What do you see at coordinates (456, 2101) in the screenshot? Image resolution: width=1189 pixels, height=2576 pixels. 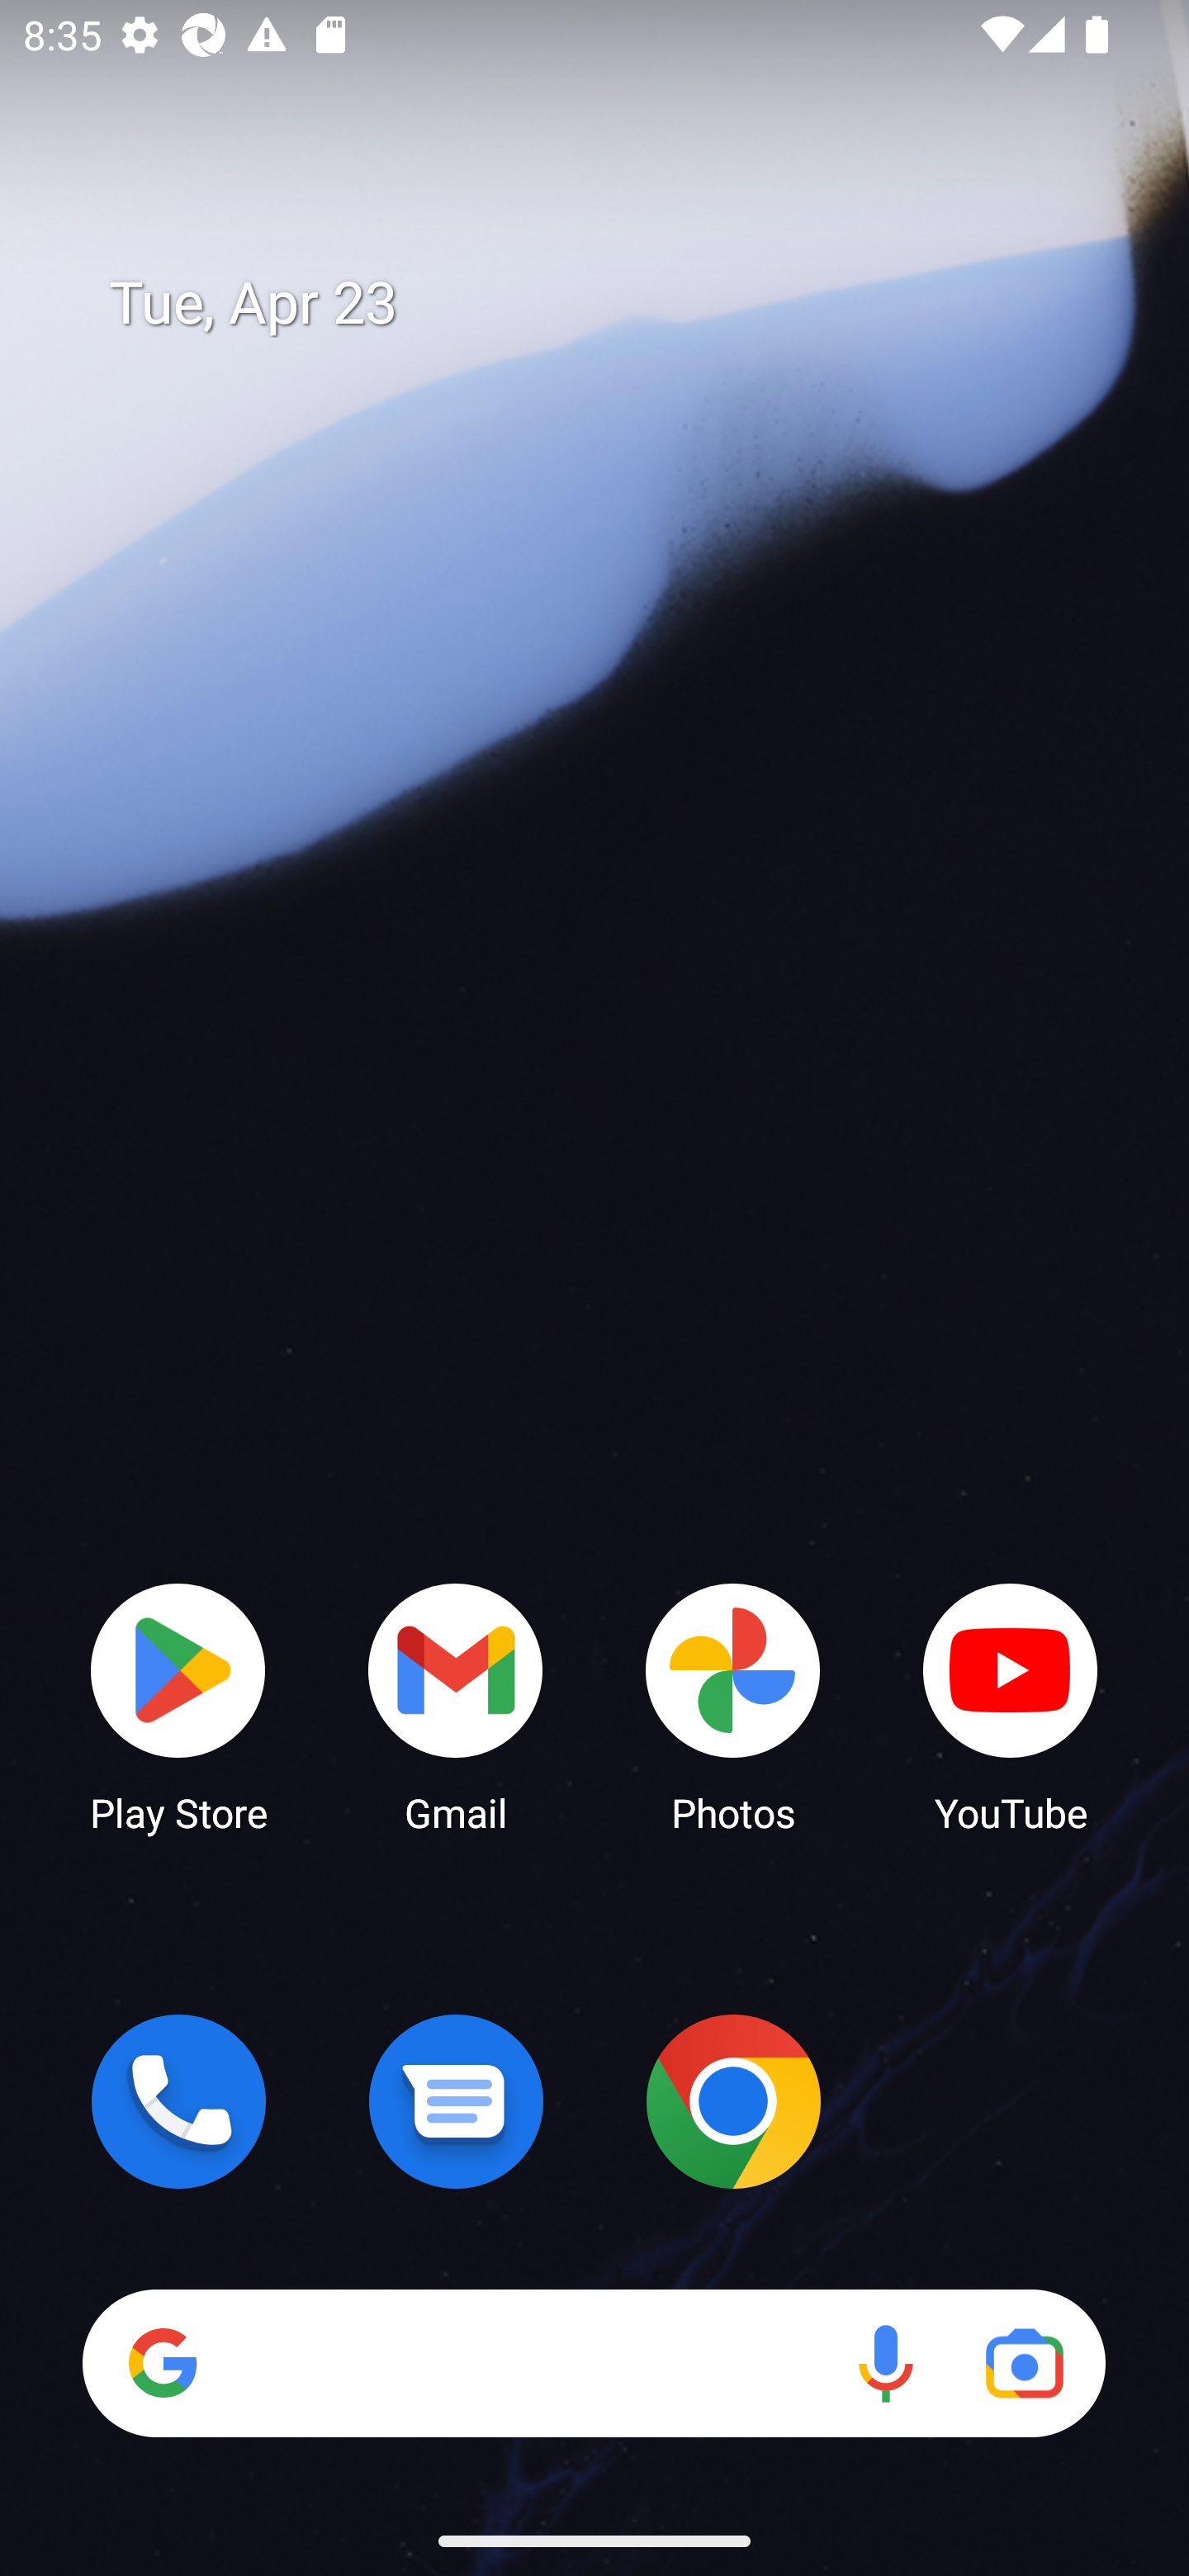 I see `Messages` at bounding box center [456, 2101].